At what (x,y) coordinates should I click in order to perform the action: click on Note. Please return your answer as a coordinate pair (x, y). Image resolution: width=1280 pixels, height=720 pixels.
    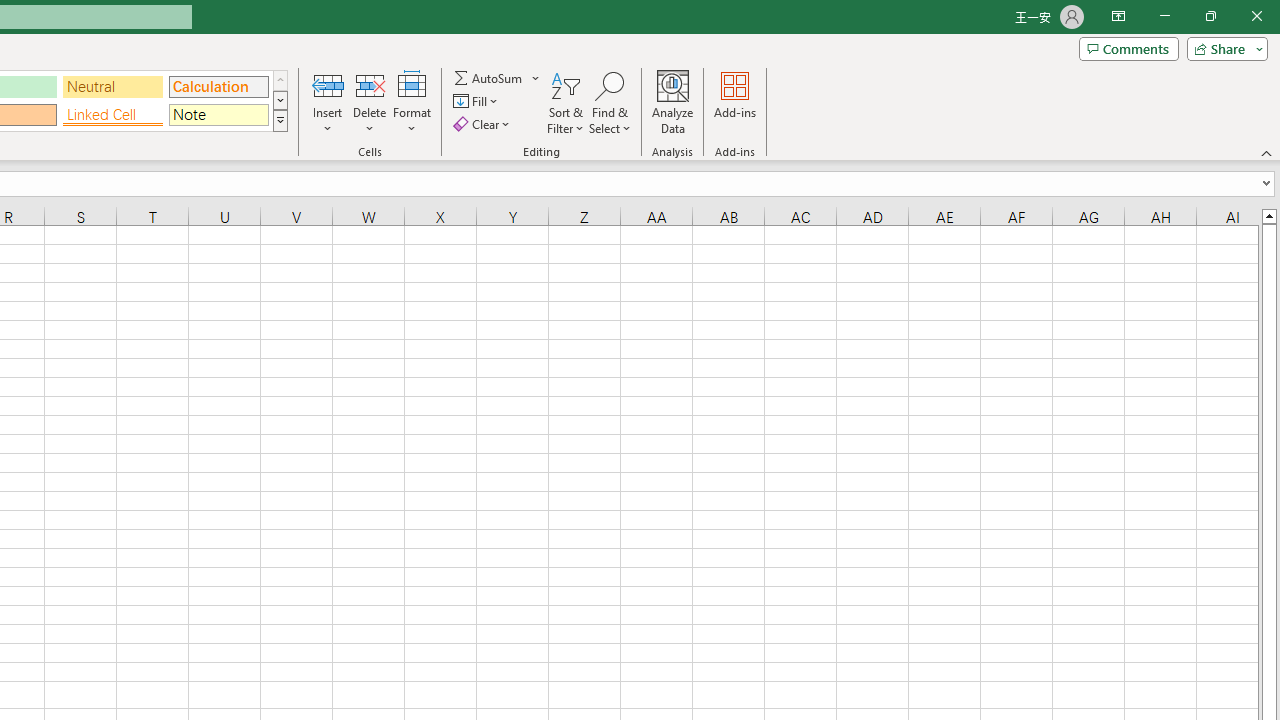
    Looking at the image, I should click on (218, 114).